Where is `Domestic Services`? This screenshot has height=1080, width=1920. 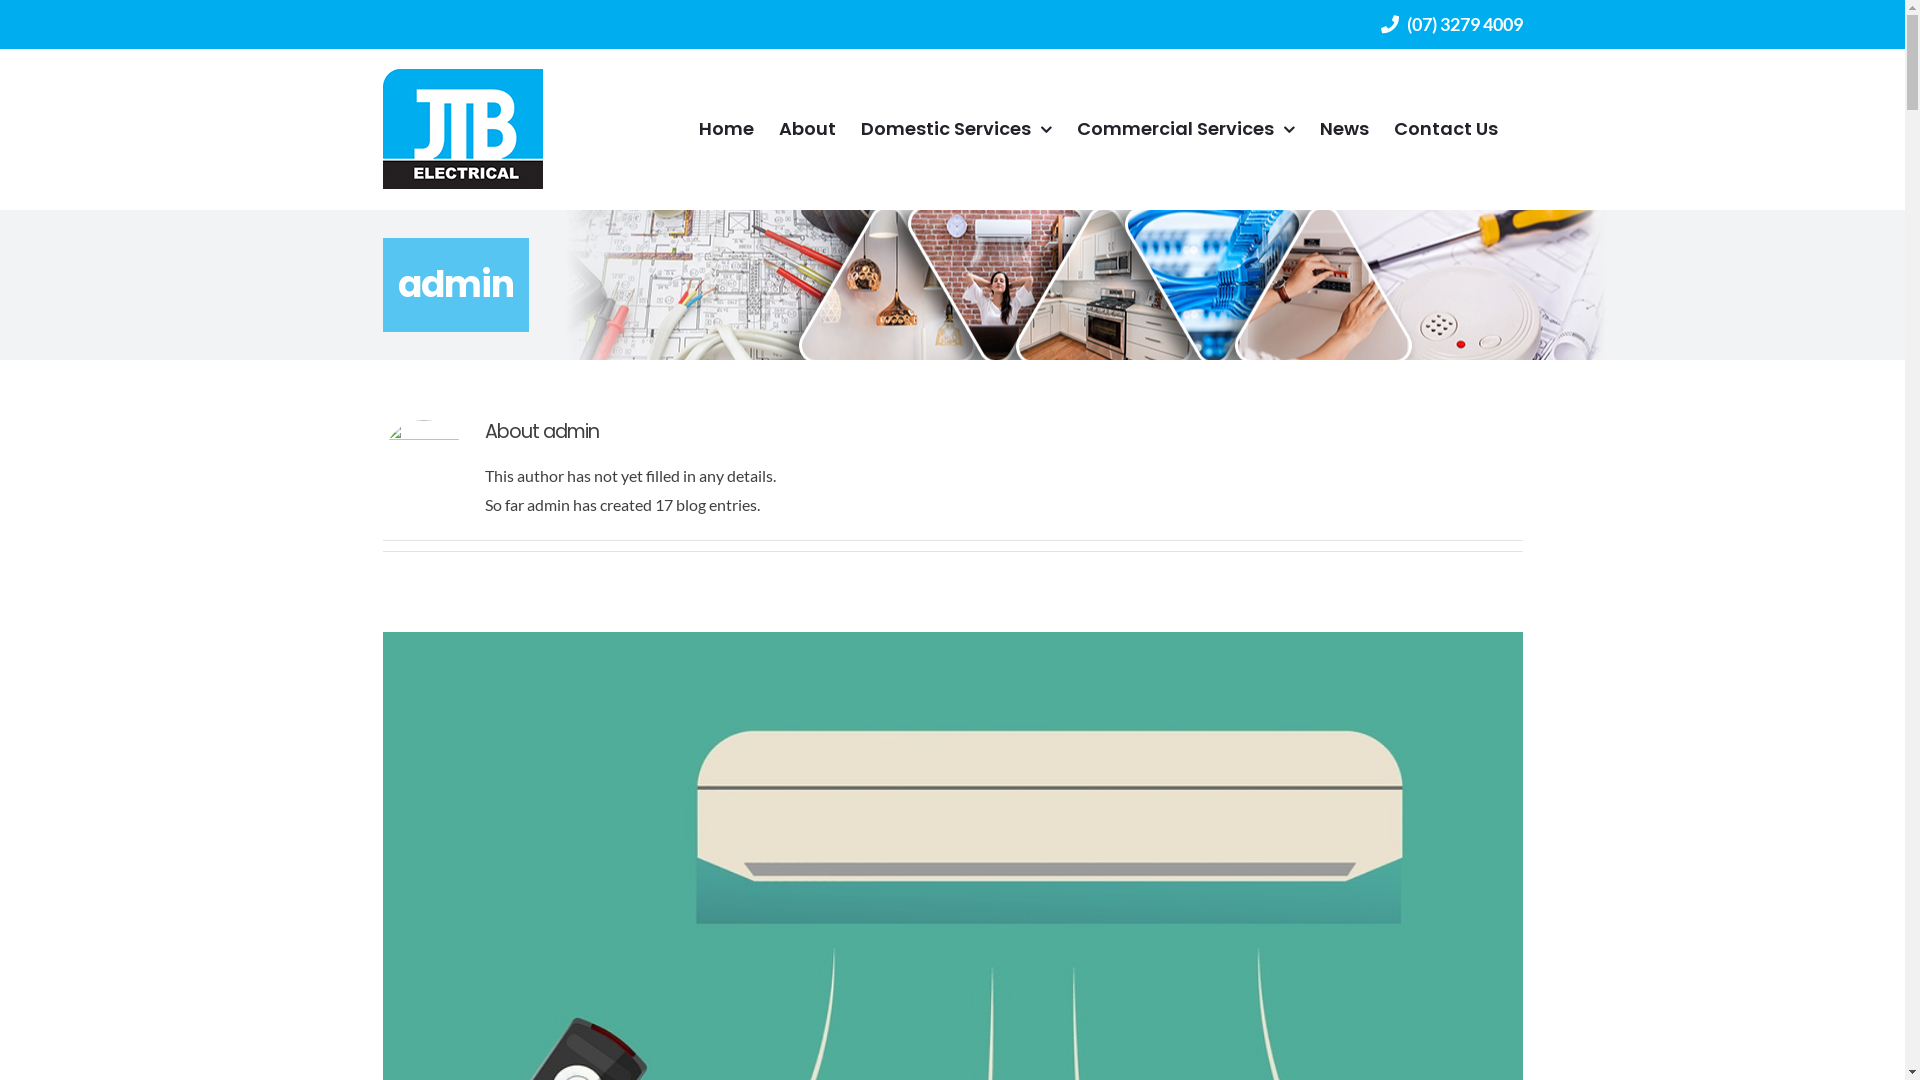 Domestic Services is located at coordinates (956, 129).